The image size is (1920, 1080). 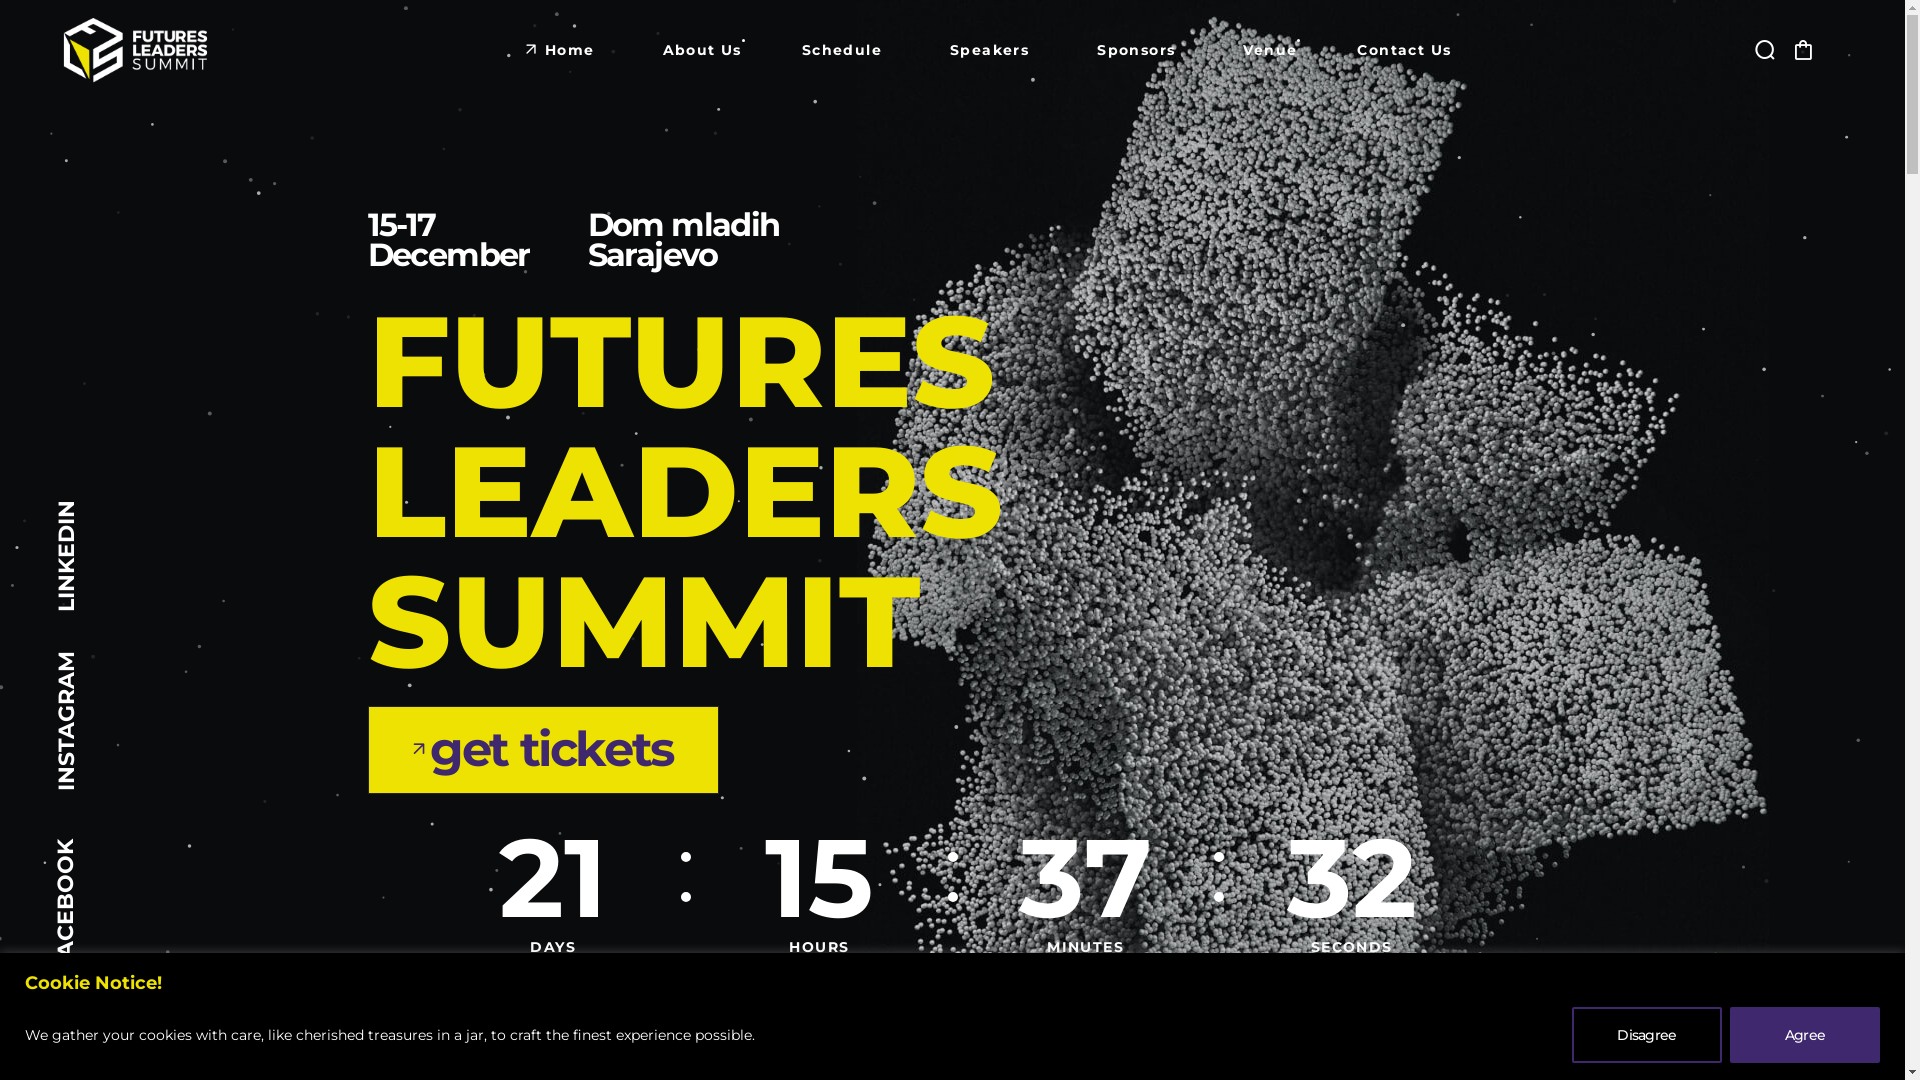 I want to click on Speakers, so click(x=990, y=50).